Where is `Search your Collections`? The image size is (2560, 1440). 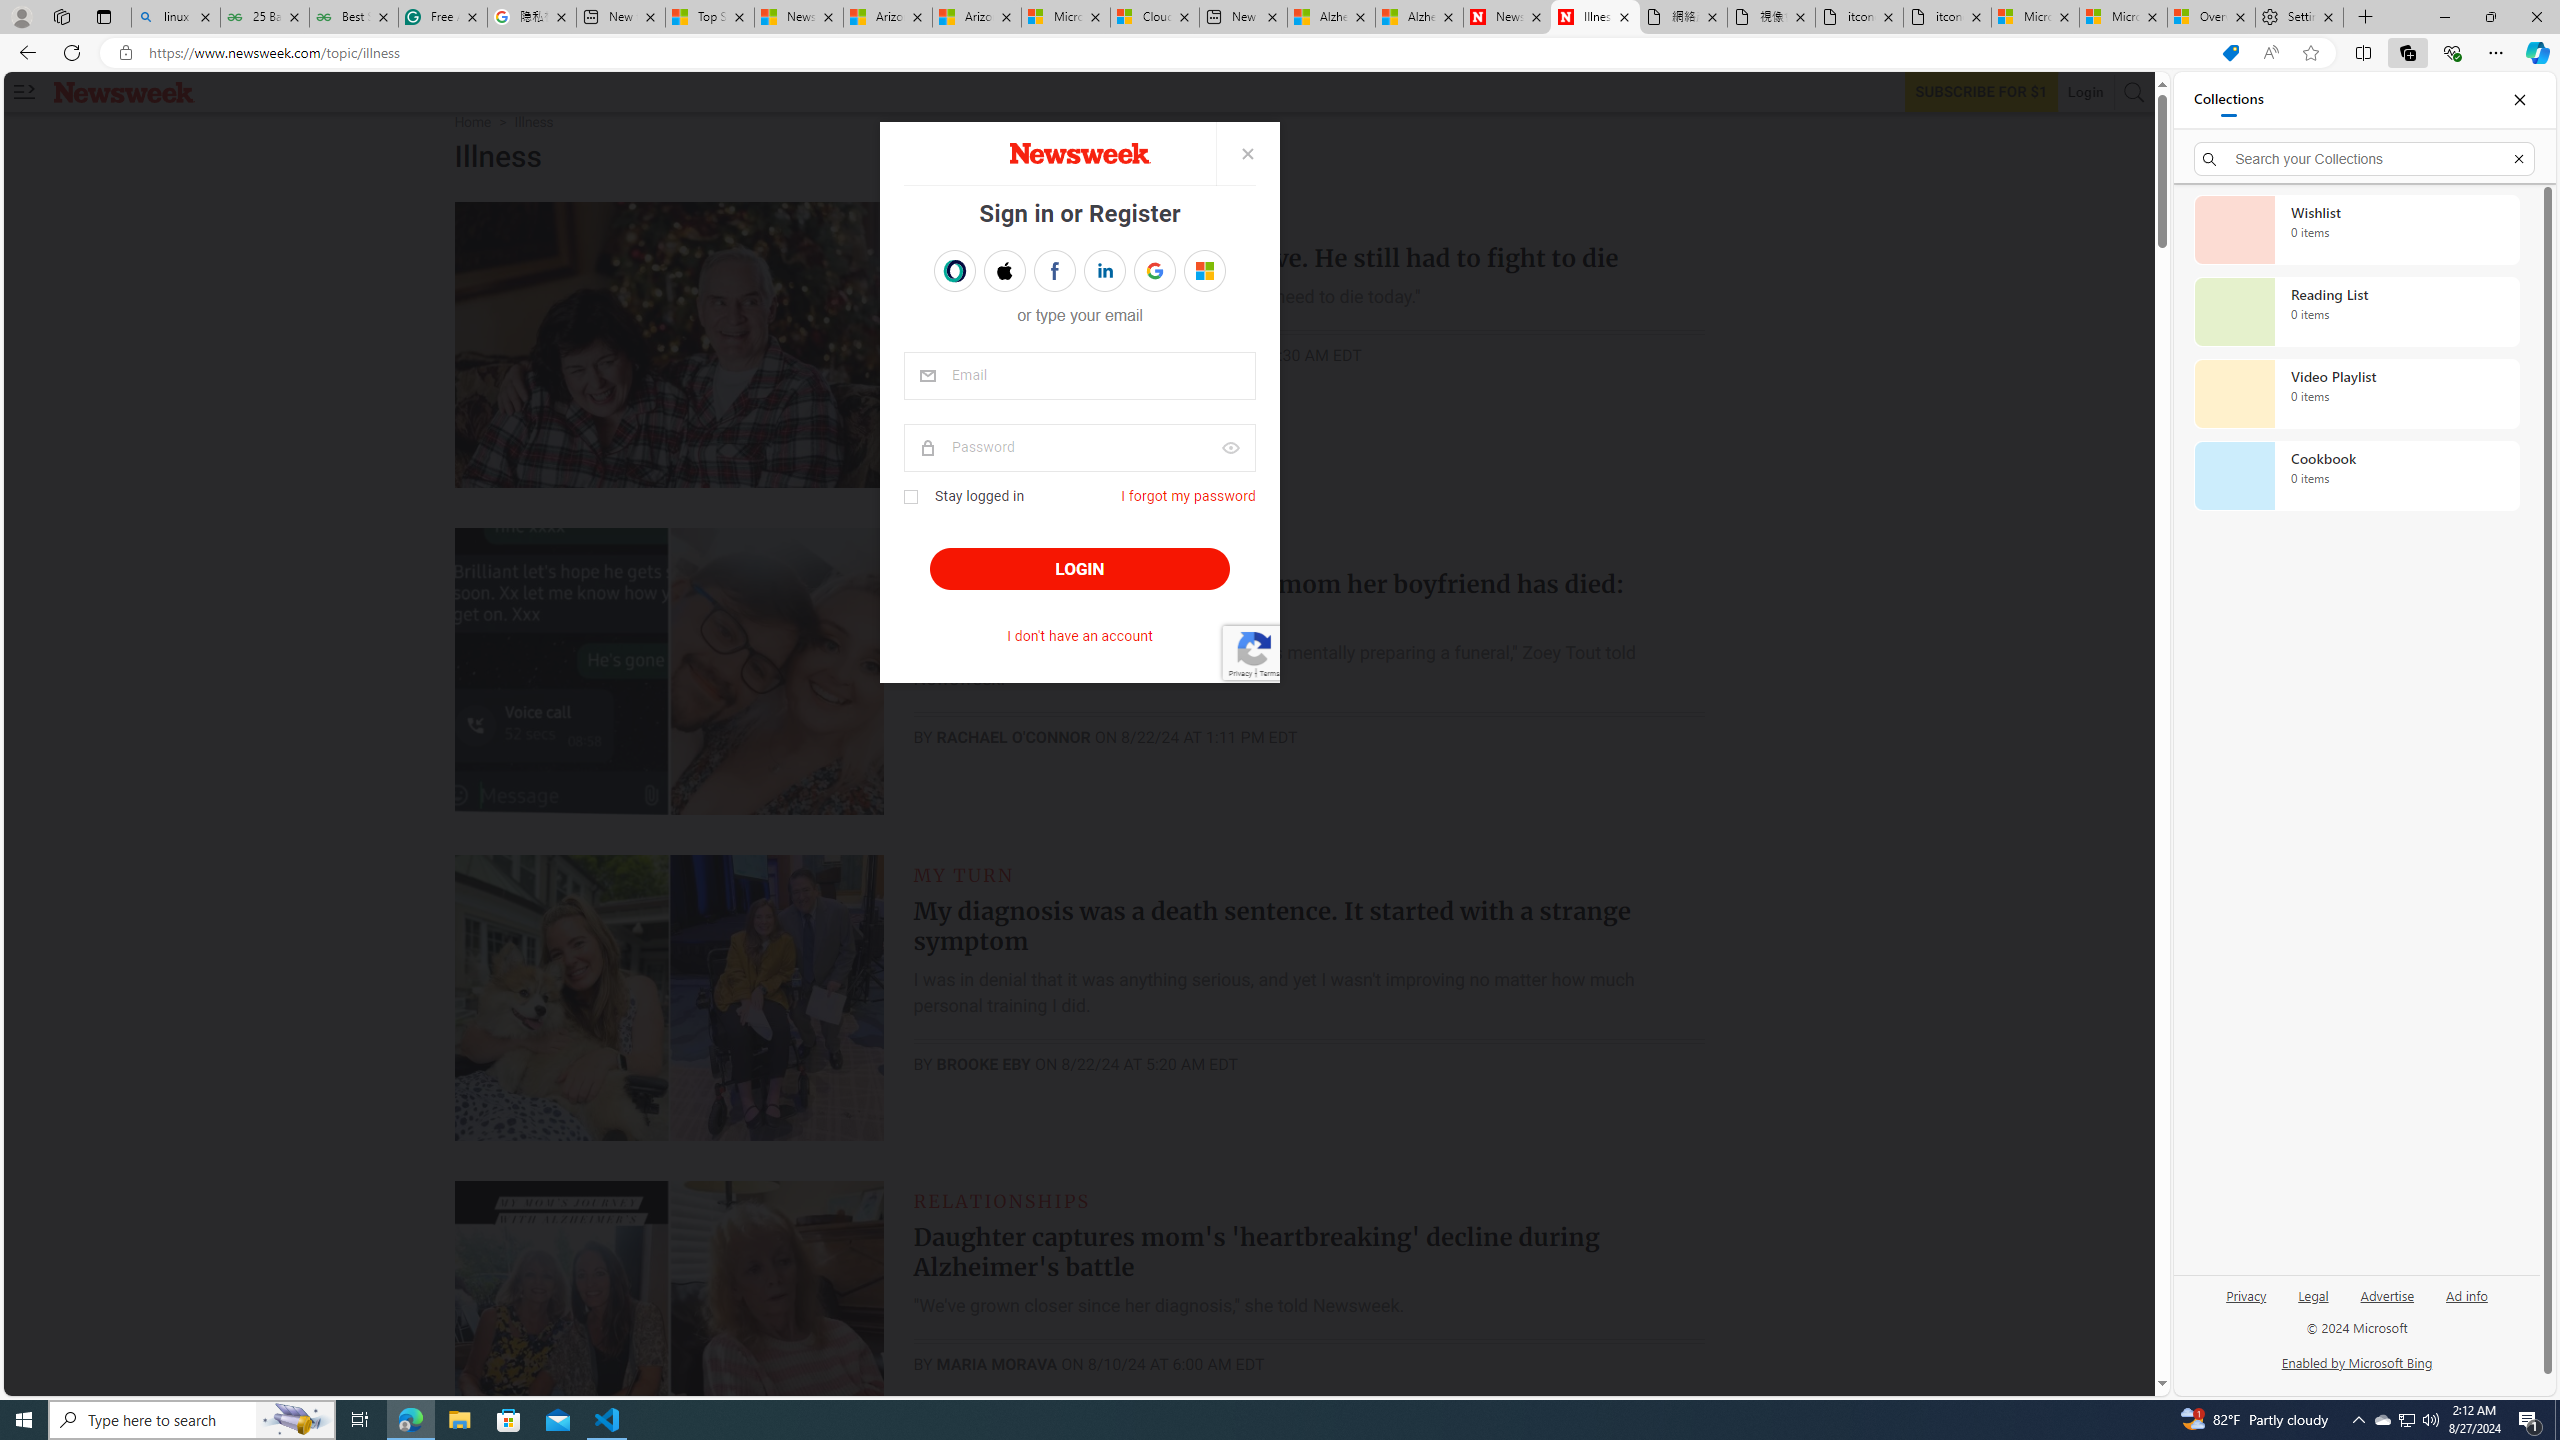 Search your Collections is located at coordinates (2365, 158).